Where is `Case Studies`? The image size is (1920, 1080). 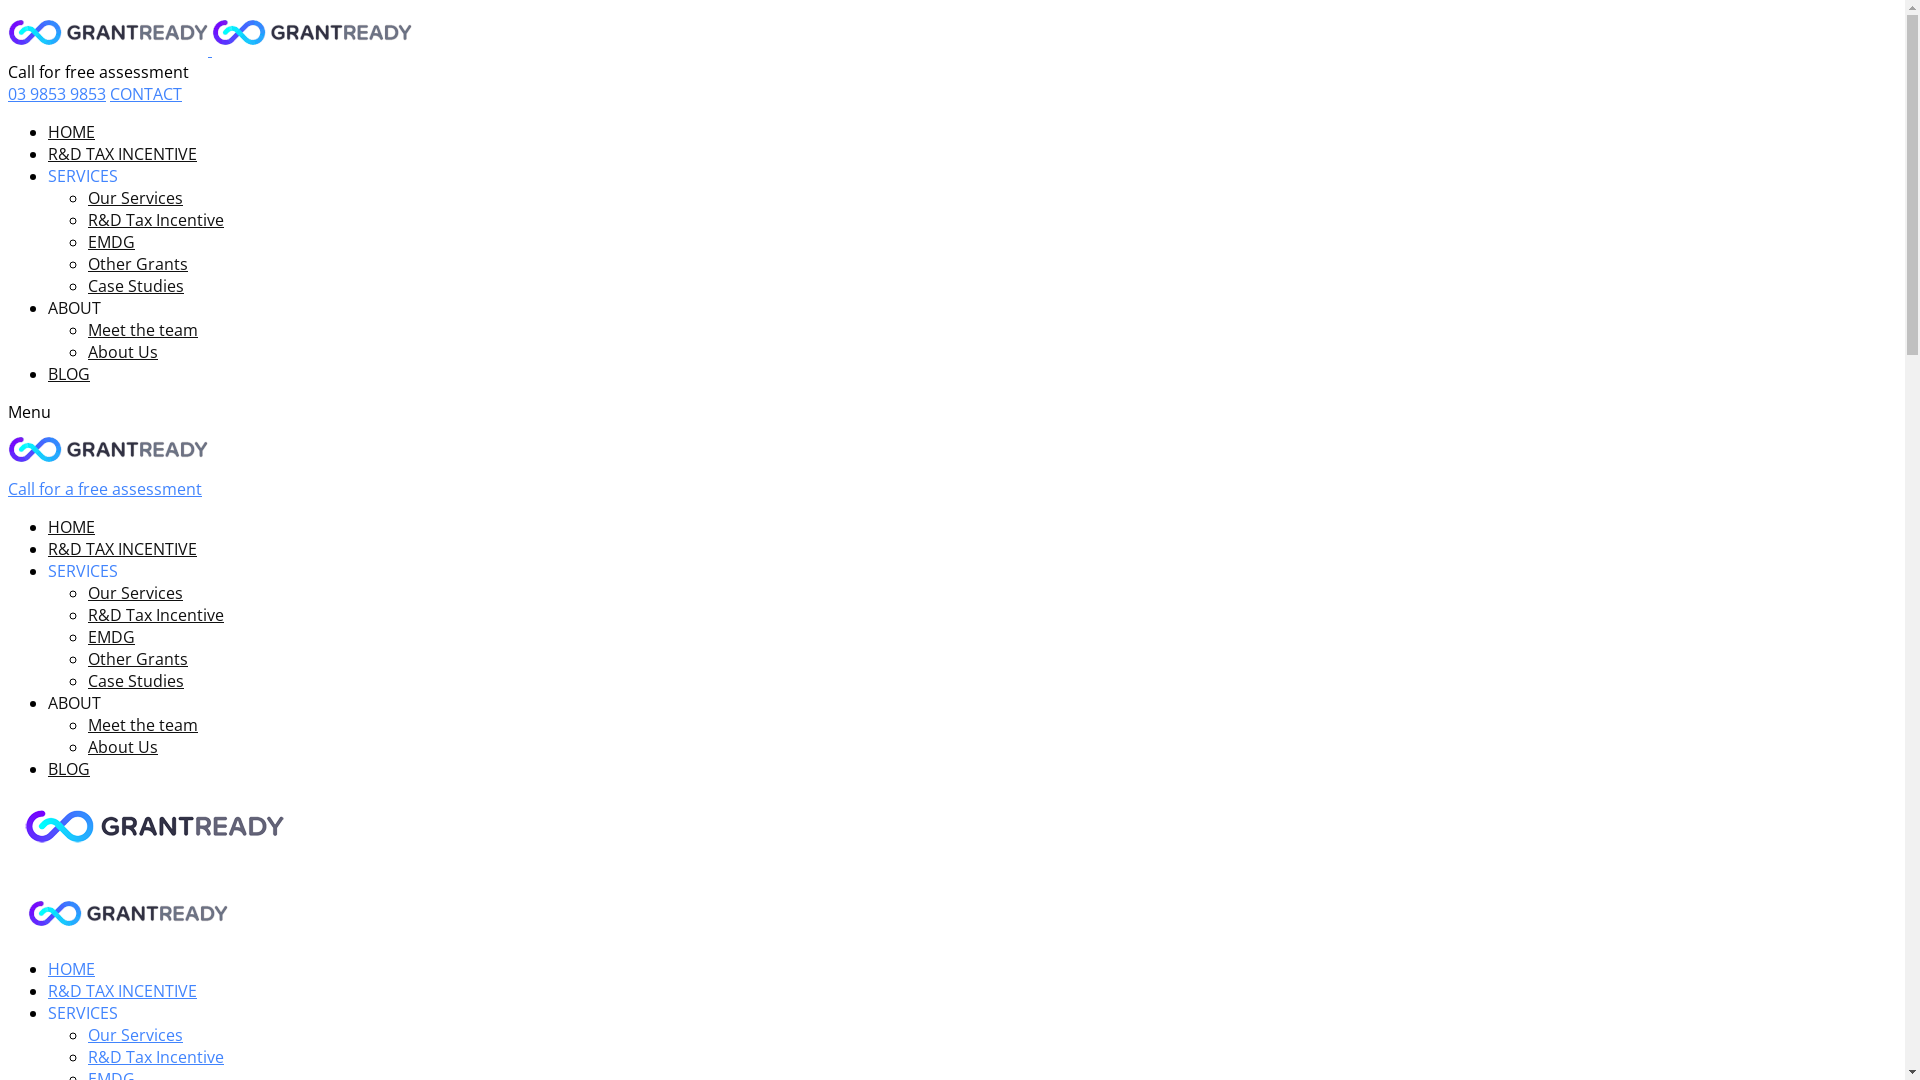 Case Studies is located at coordinates (136, 681).